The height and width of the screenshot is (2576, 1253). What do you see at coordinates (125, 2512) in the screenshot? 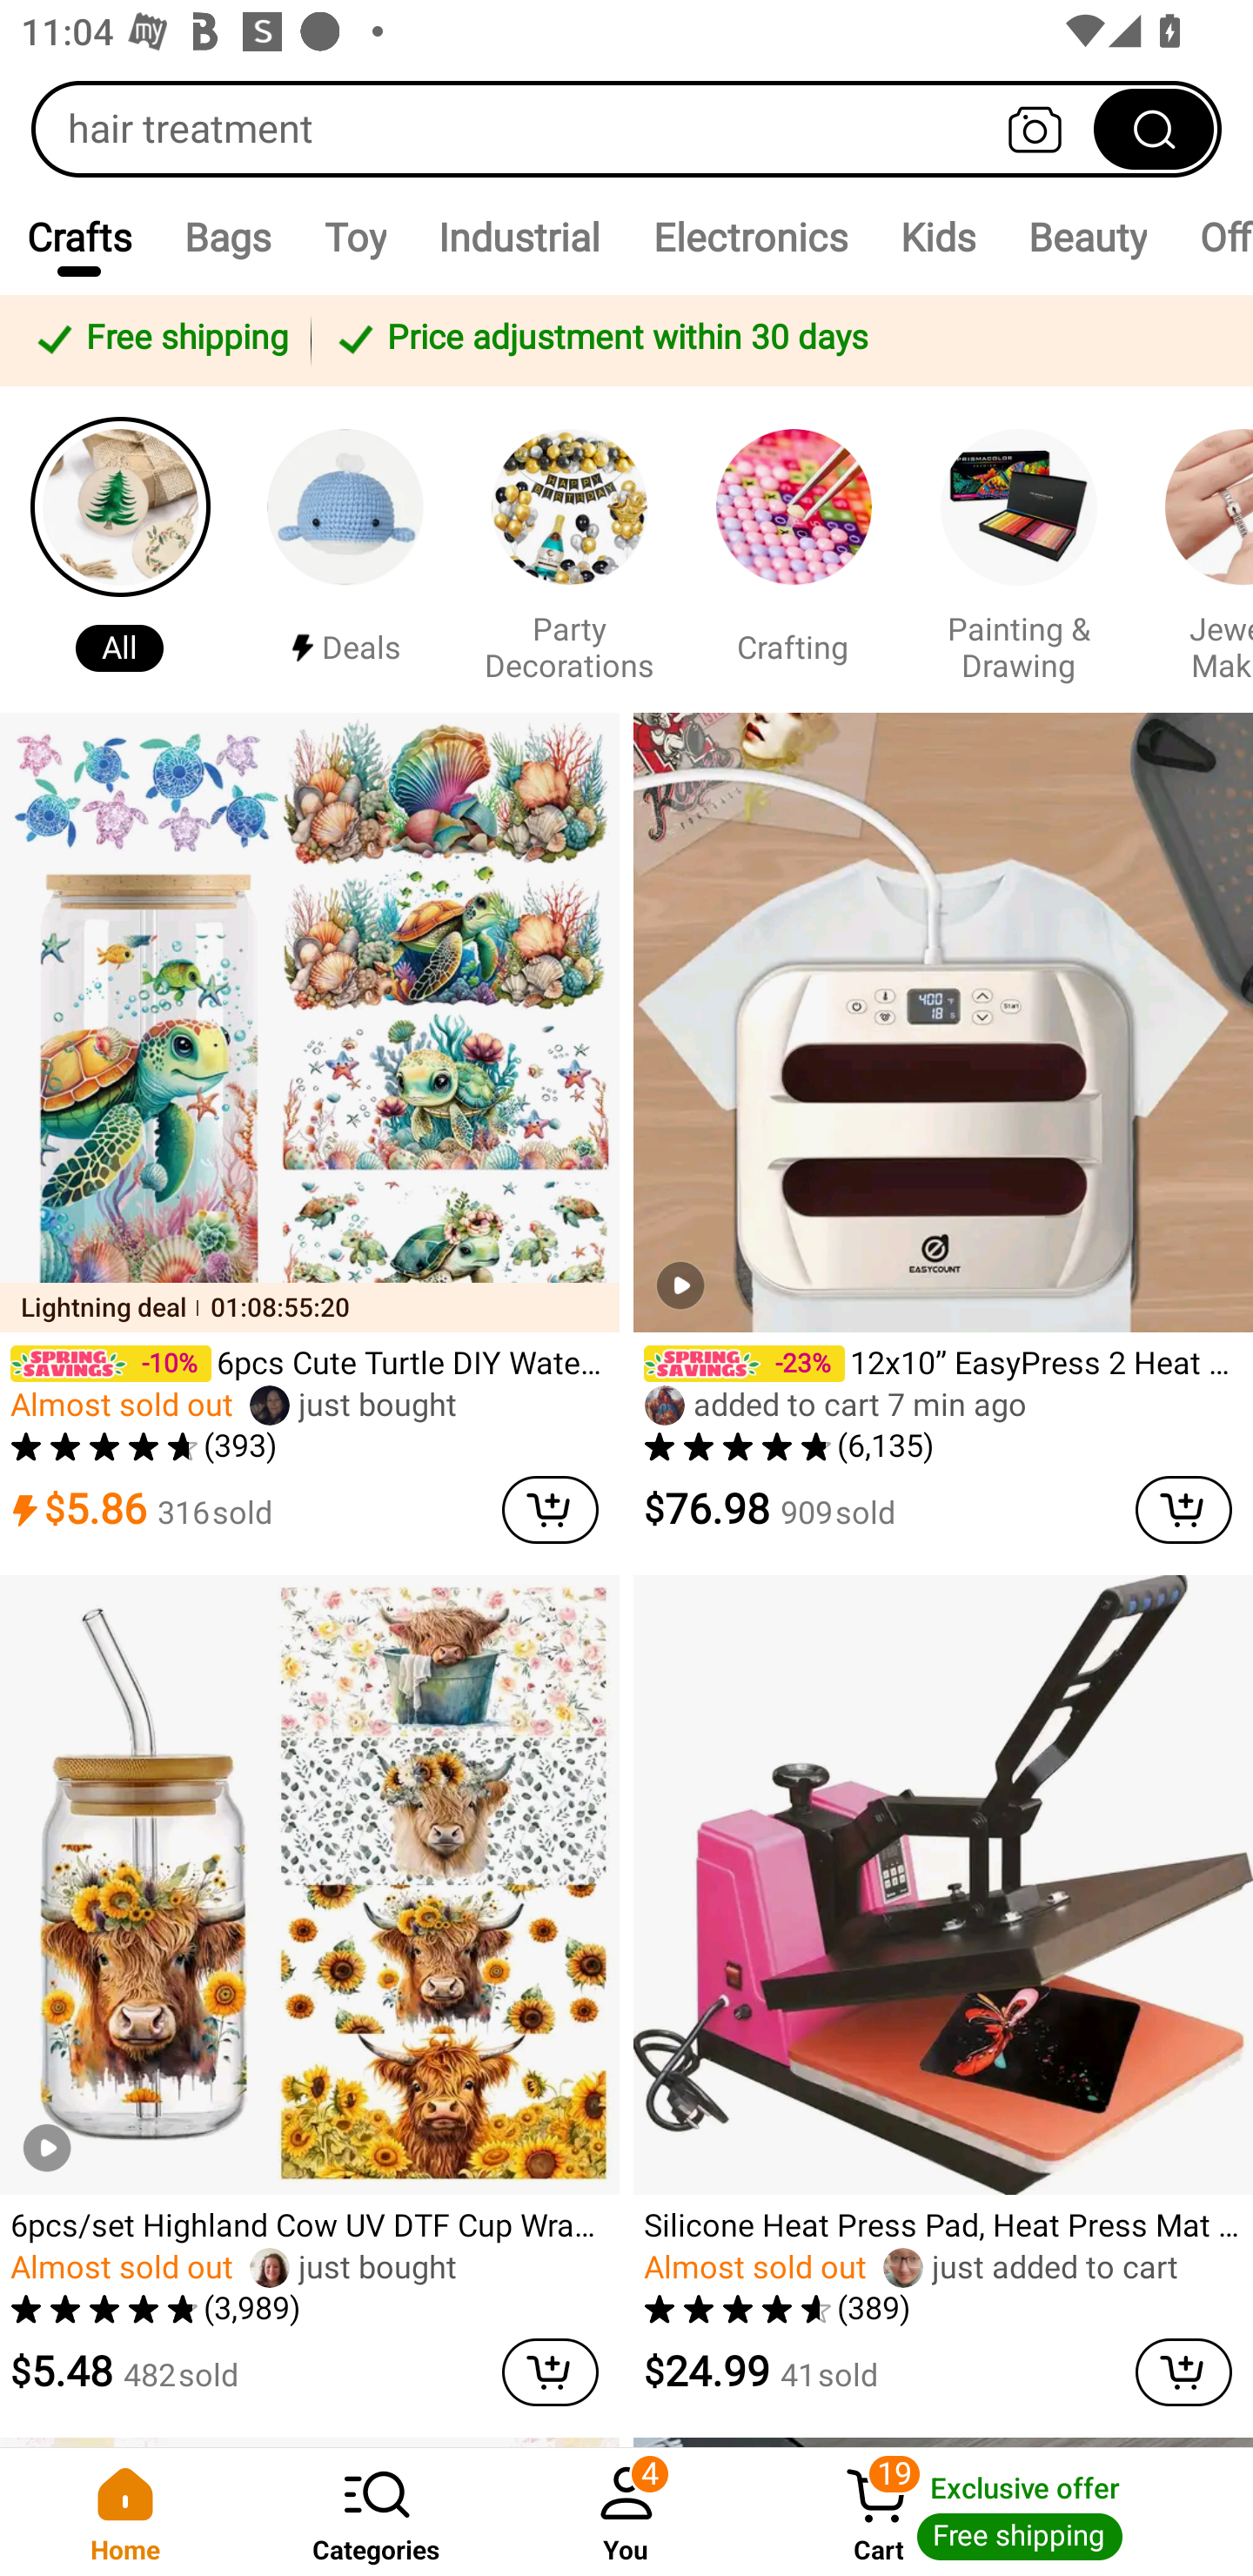
I see `Home` at bounding box center [125, 2512].